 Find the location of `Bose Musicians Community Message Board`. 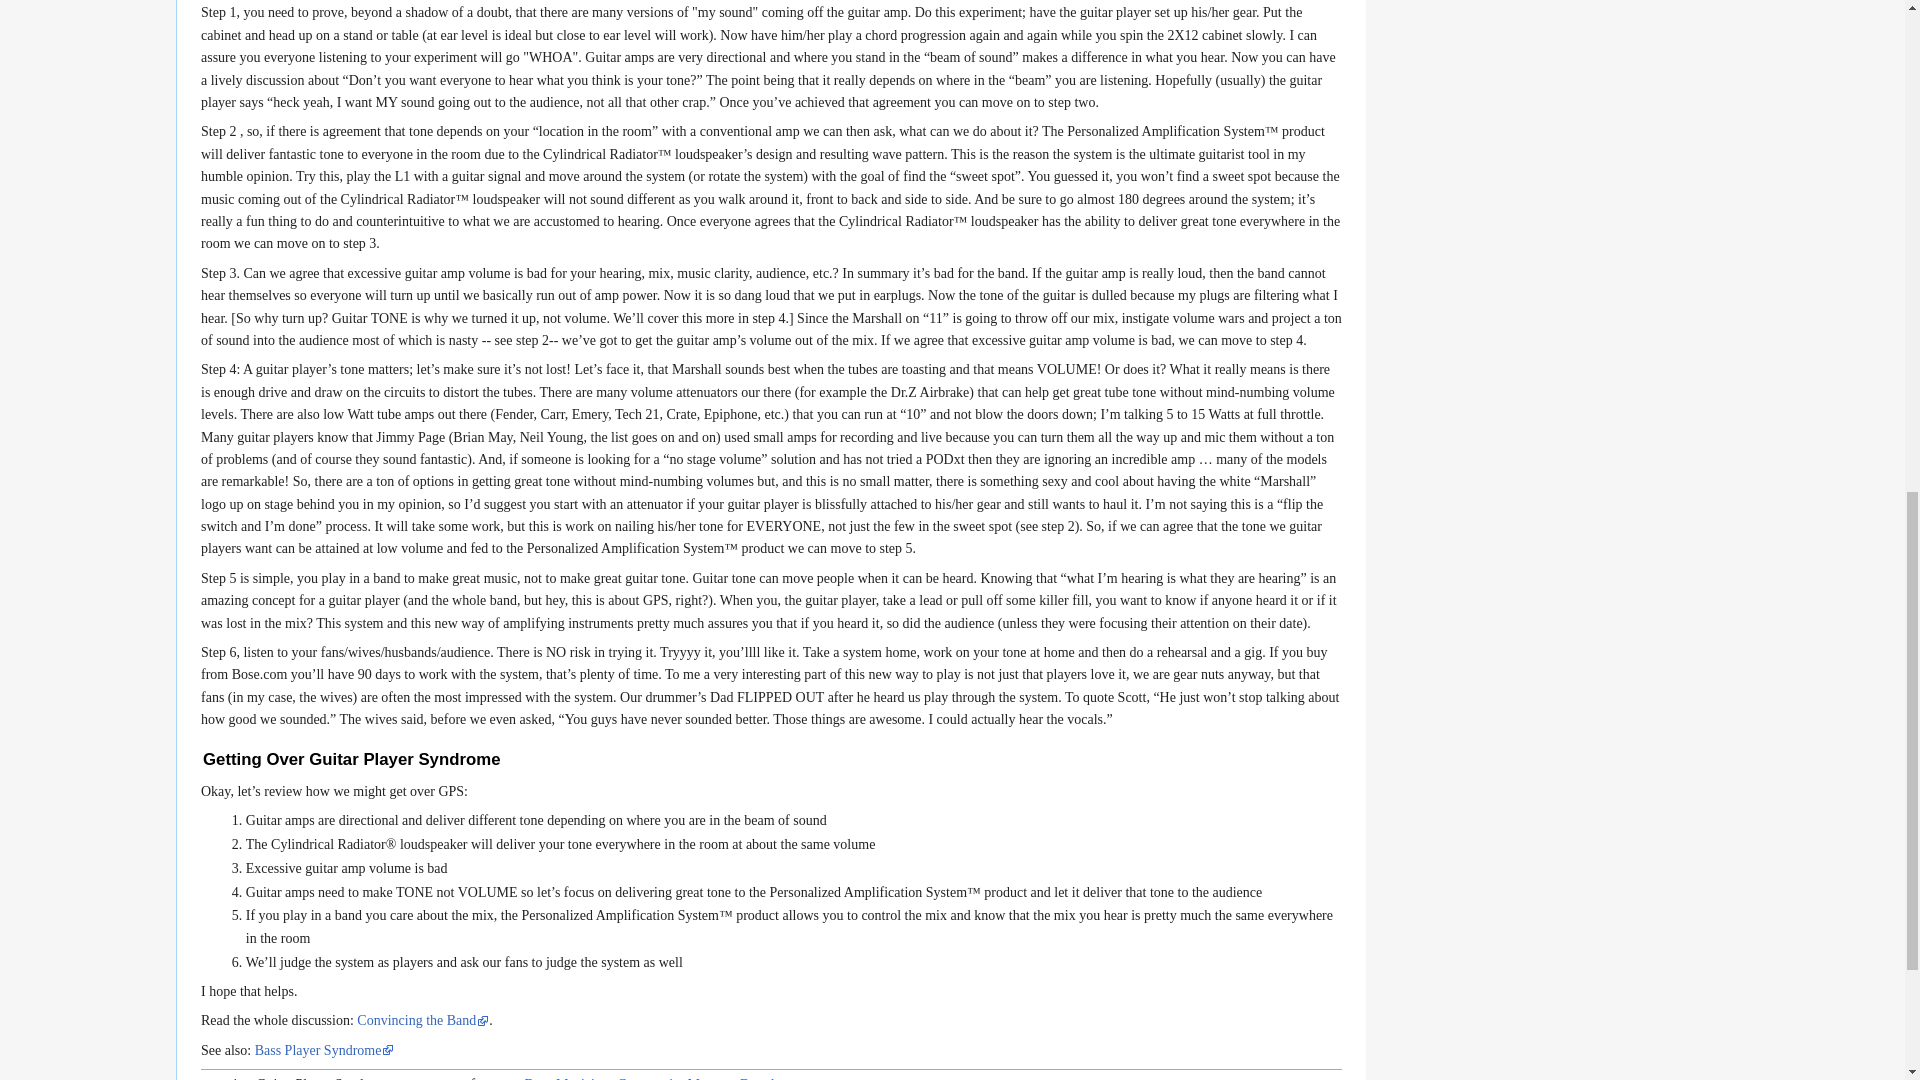

Bose Musicians Community Message Board is located at coordinates (656, 1078).